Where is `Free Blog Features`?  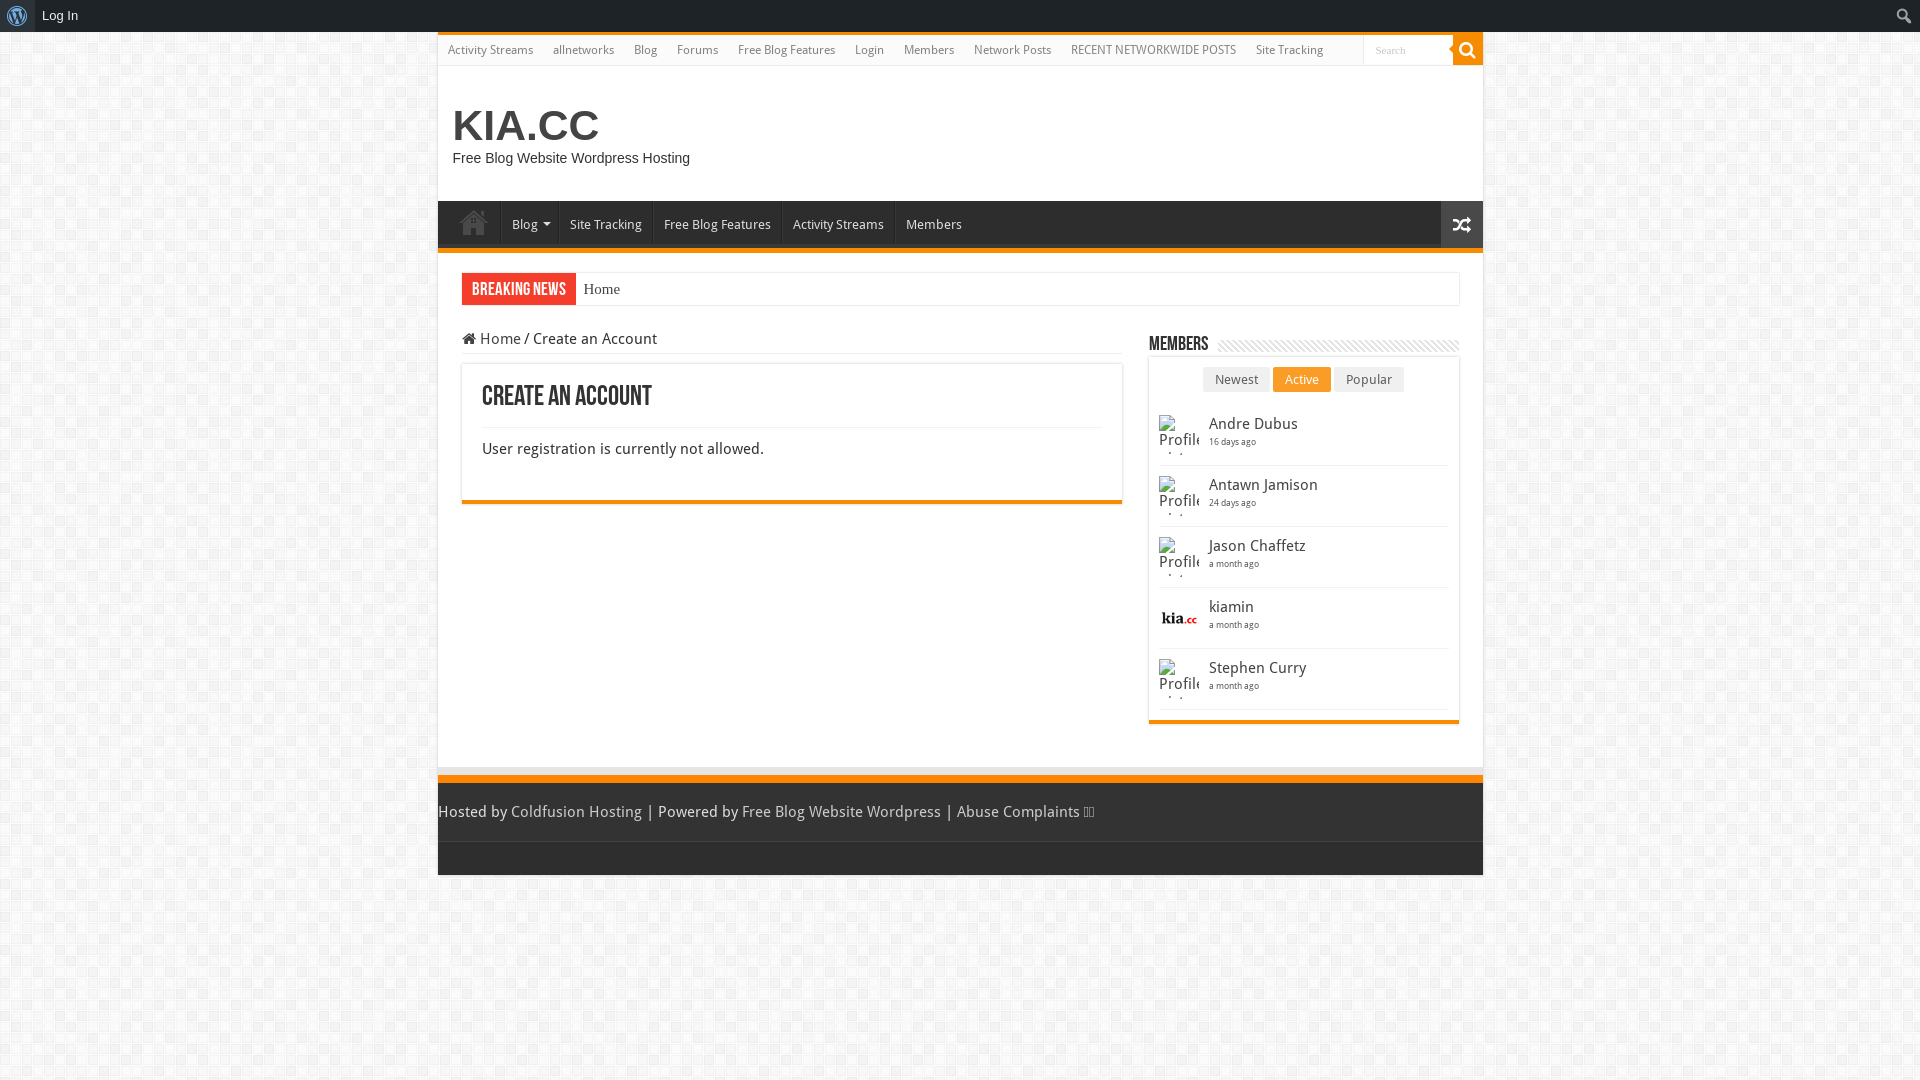 Free Blog Features is located at coordinates (786, 50).